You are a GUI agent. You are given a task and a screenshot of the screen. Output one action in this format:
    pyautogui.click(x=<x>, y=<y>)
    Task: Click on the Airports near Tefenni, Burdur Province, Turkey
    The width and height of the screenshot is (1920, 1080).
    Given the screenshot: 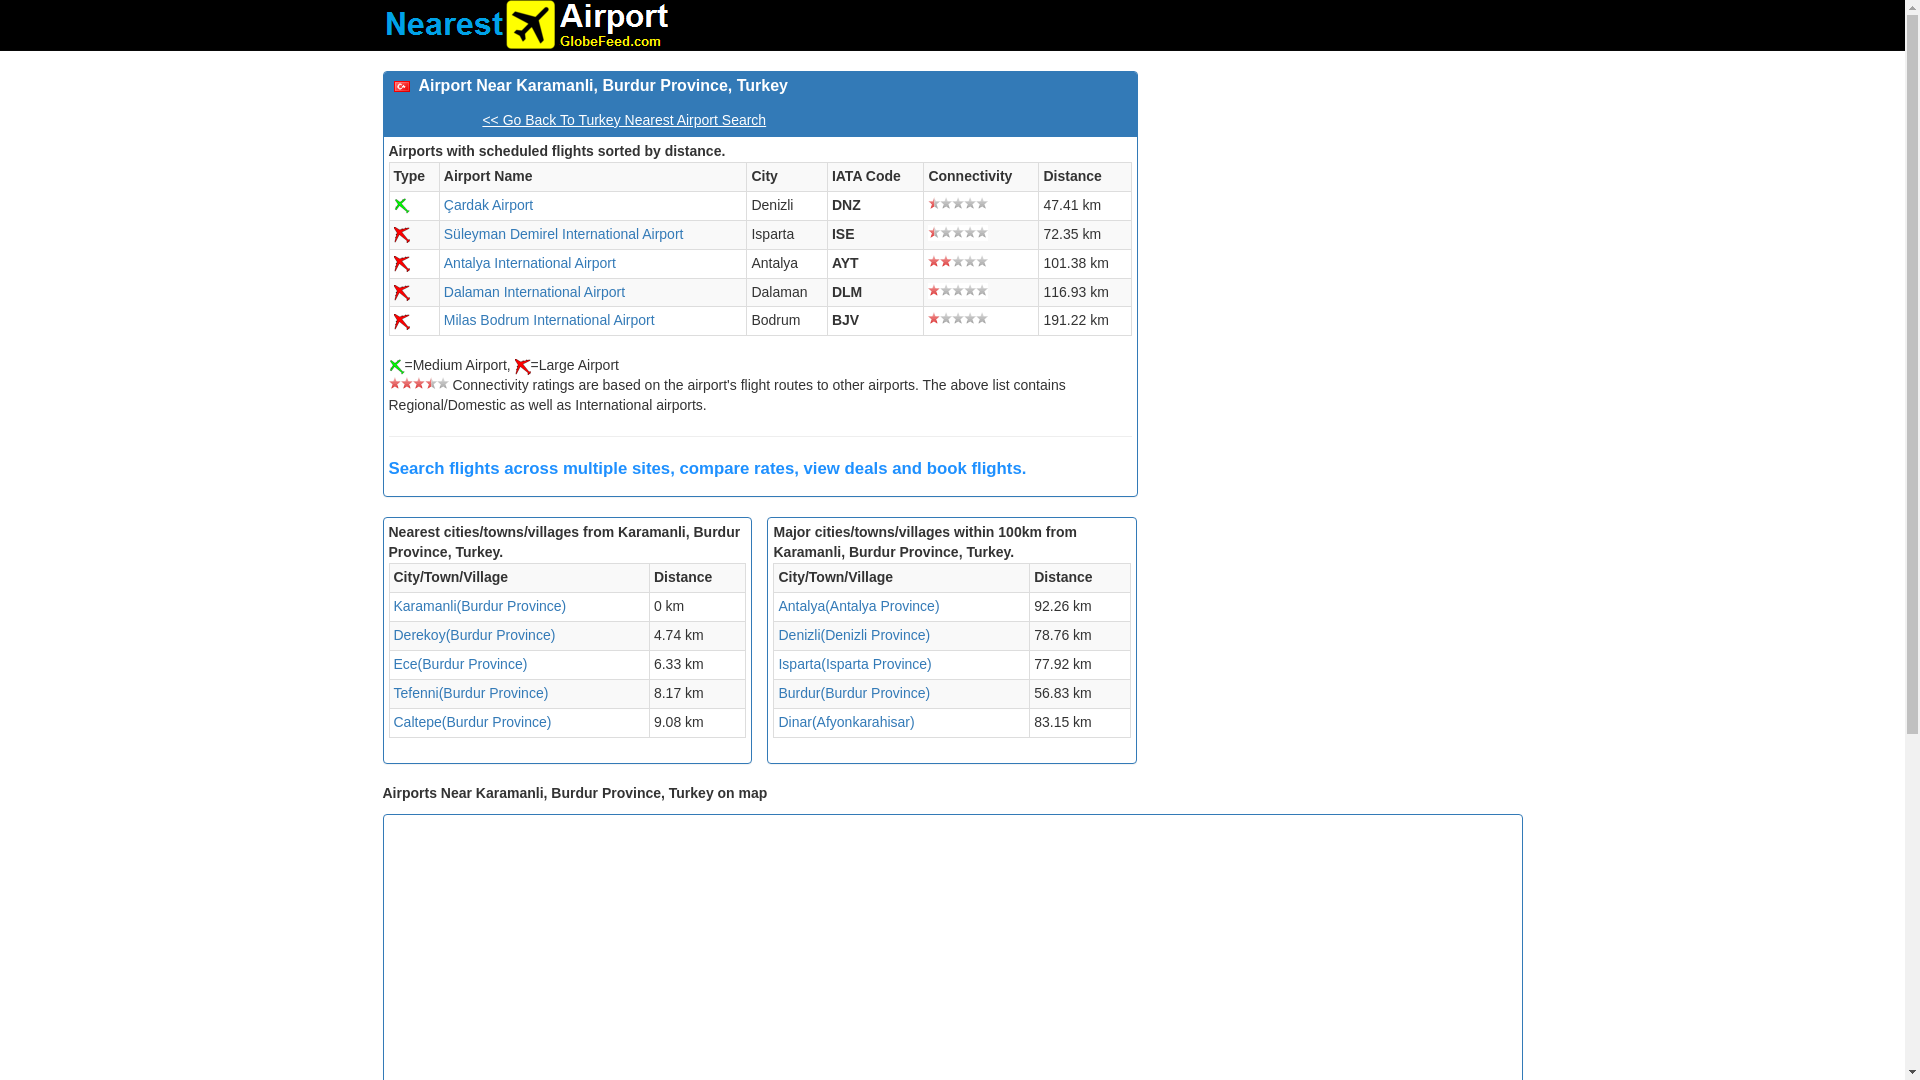 What is the action you would take?
    pyautogui.click(x=471, y=692)
    